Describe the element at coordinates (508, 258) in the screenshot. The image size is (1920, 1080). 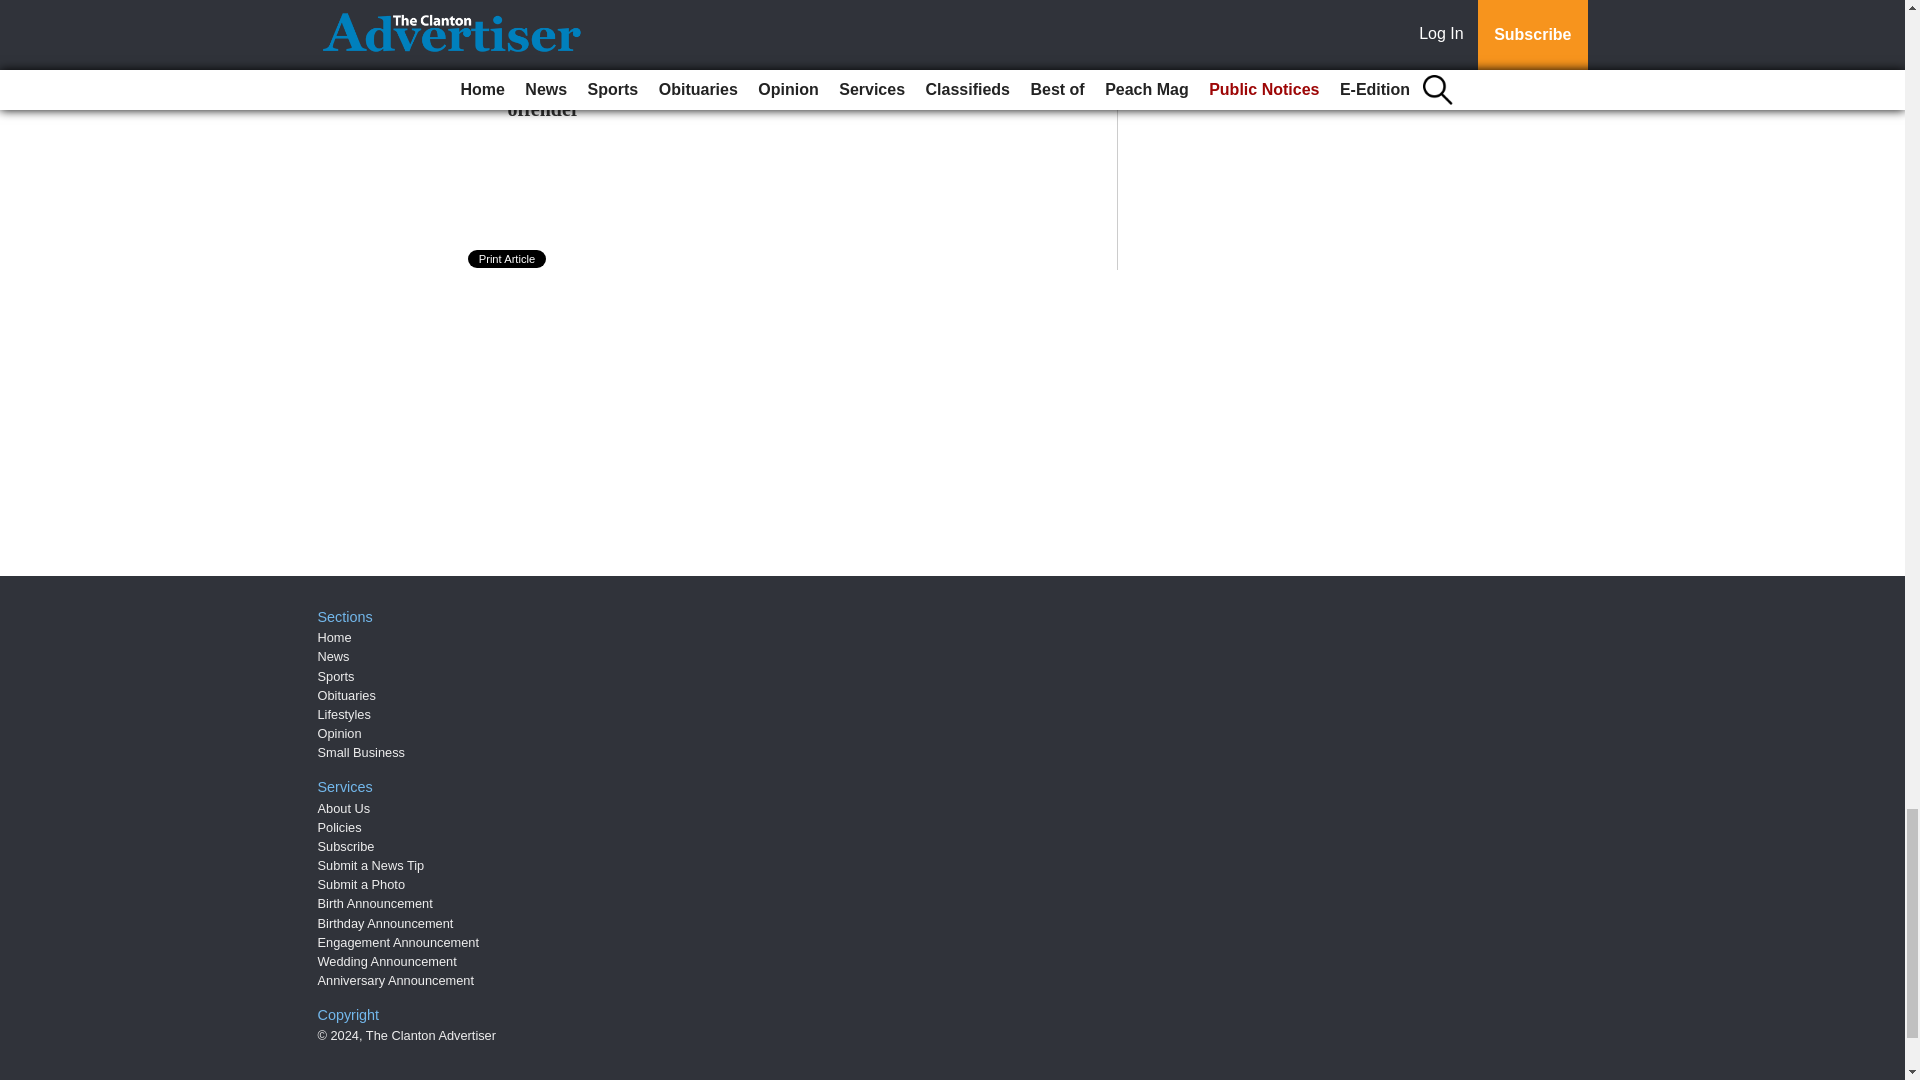
I see `Print Article` at that location.